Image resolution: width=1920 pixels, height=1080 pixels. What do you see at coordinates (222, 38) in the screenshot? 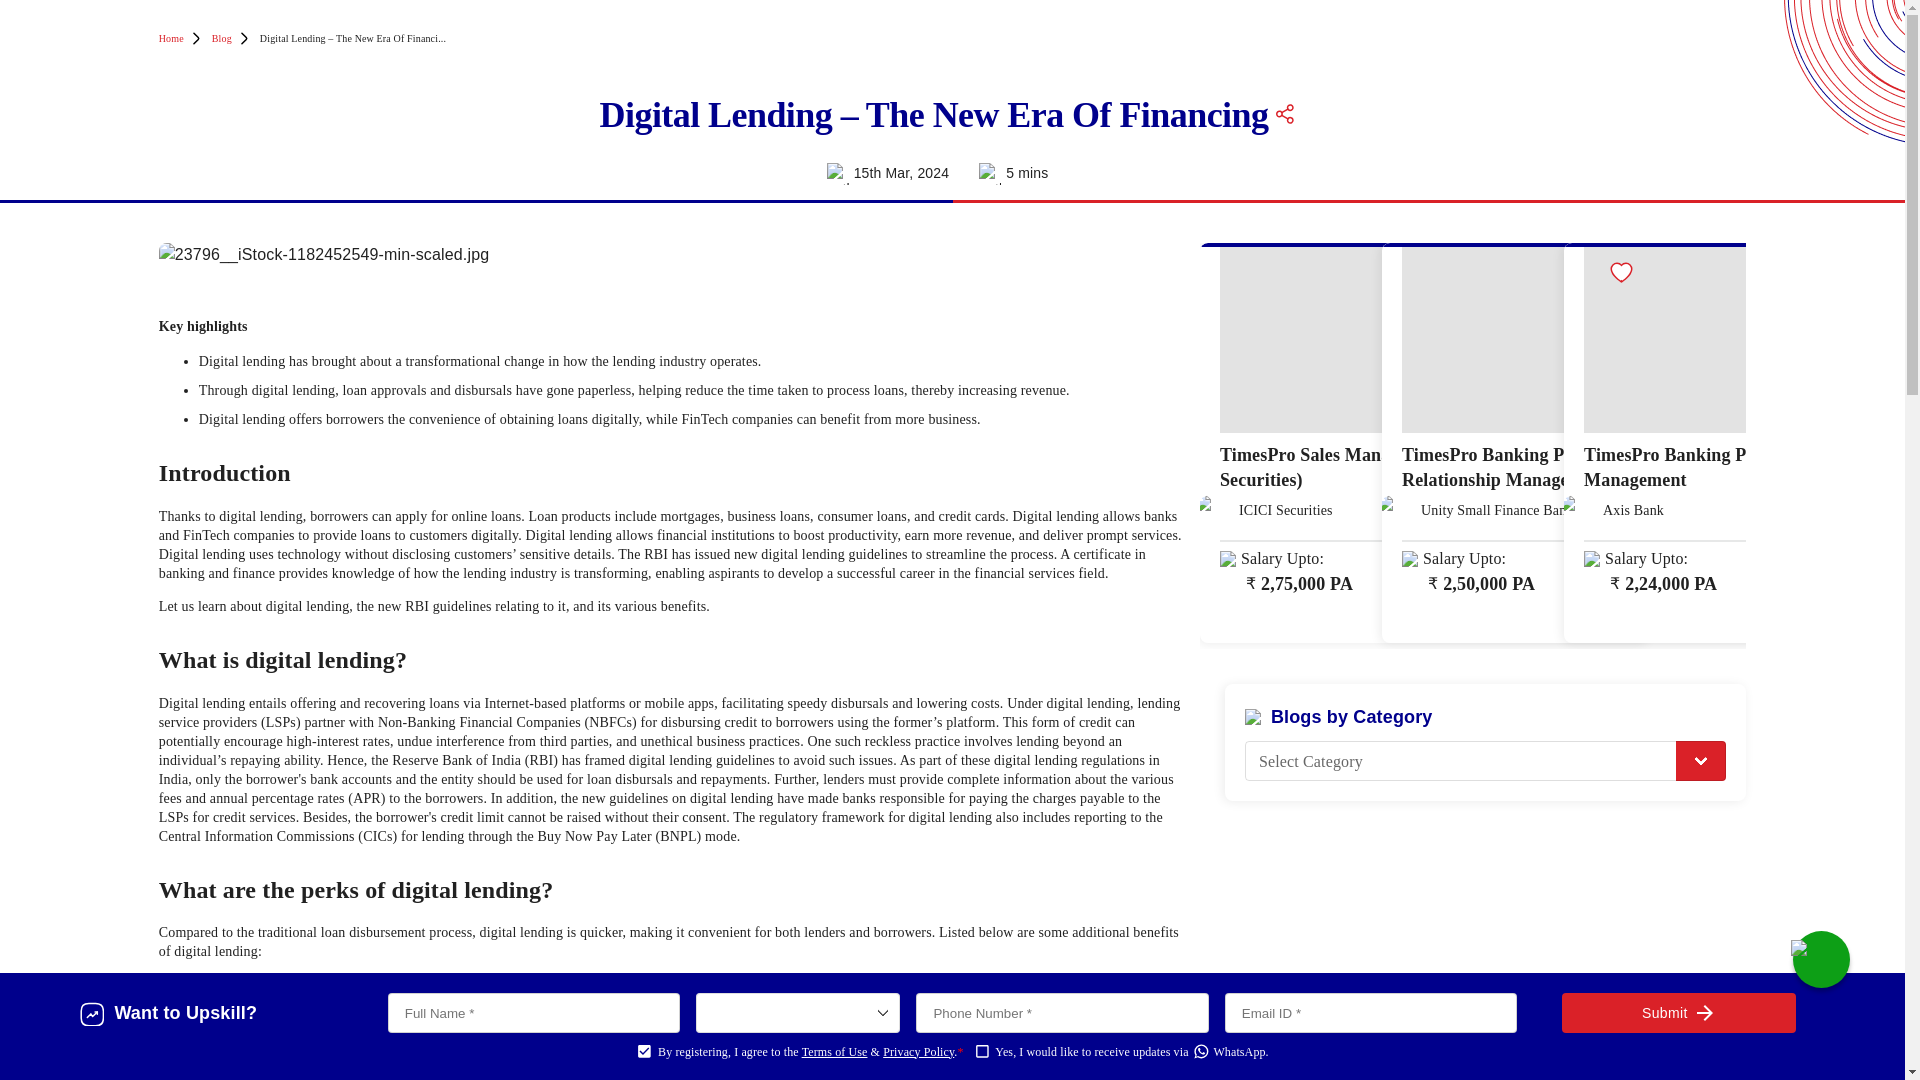
I see `Blog` at bounding box center [222, 38].